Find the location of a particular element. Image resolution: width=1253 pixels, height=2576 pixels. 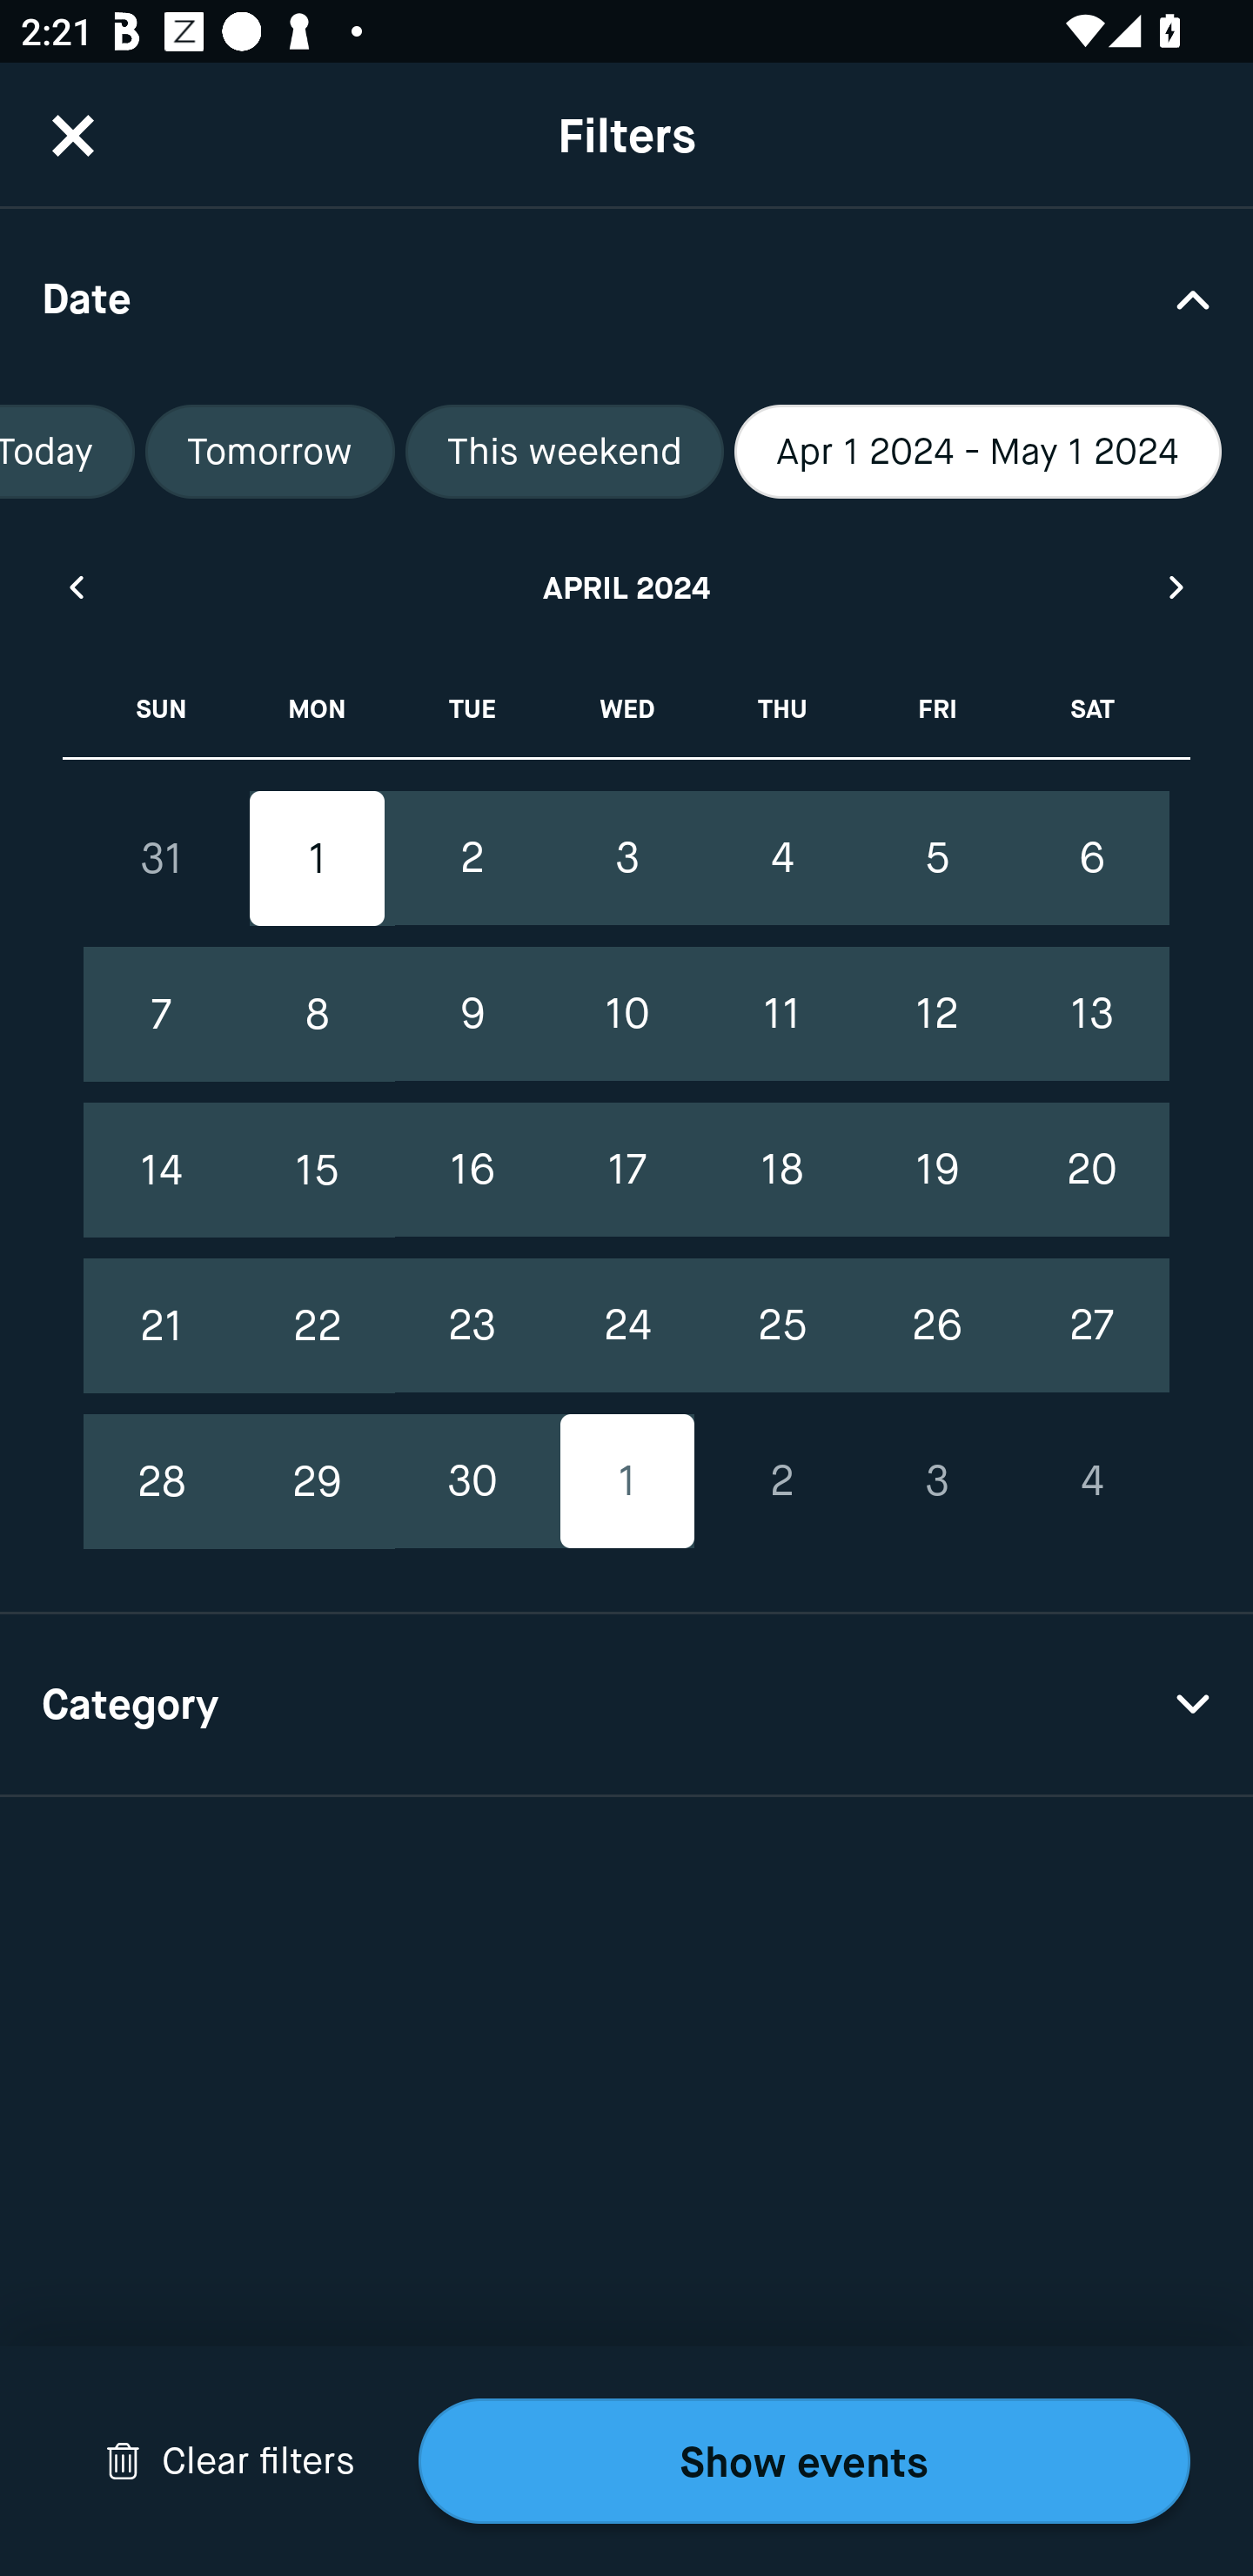

14 is located at coordinates (162, 1170).